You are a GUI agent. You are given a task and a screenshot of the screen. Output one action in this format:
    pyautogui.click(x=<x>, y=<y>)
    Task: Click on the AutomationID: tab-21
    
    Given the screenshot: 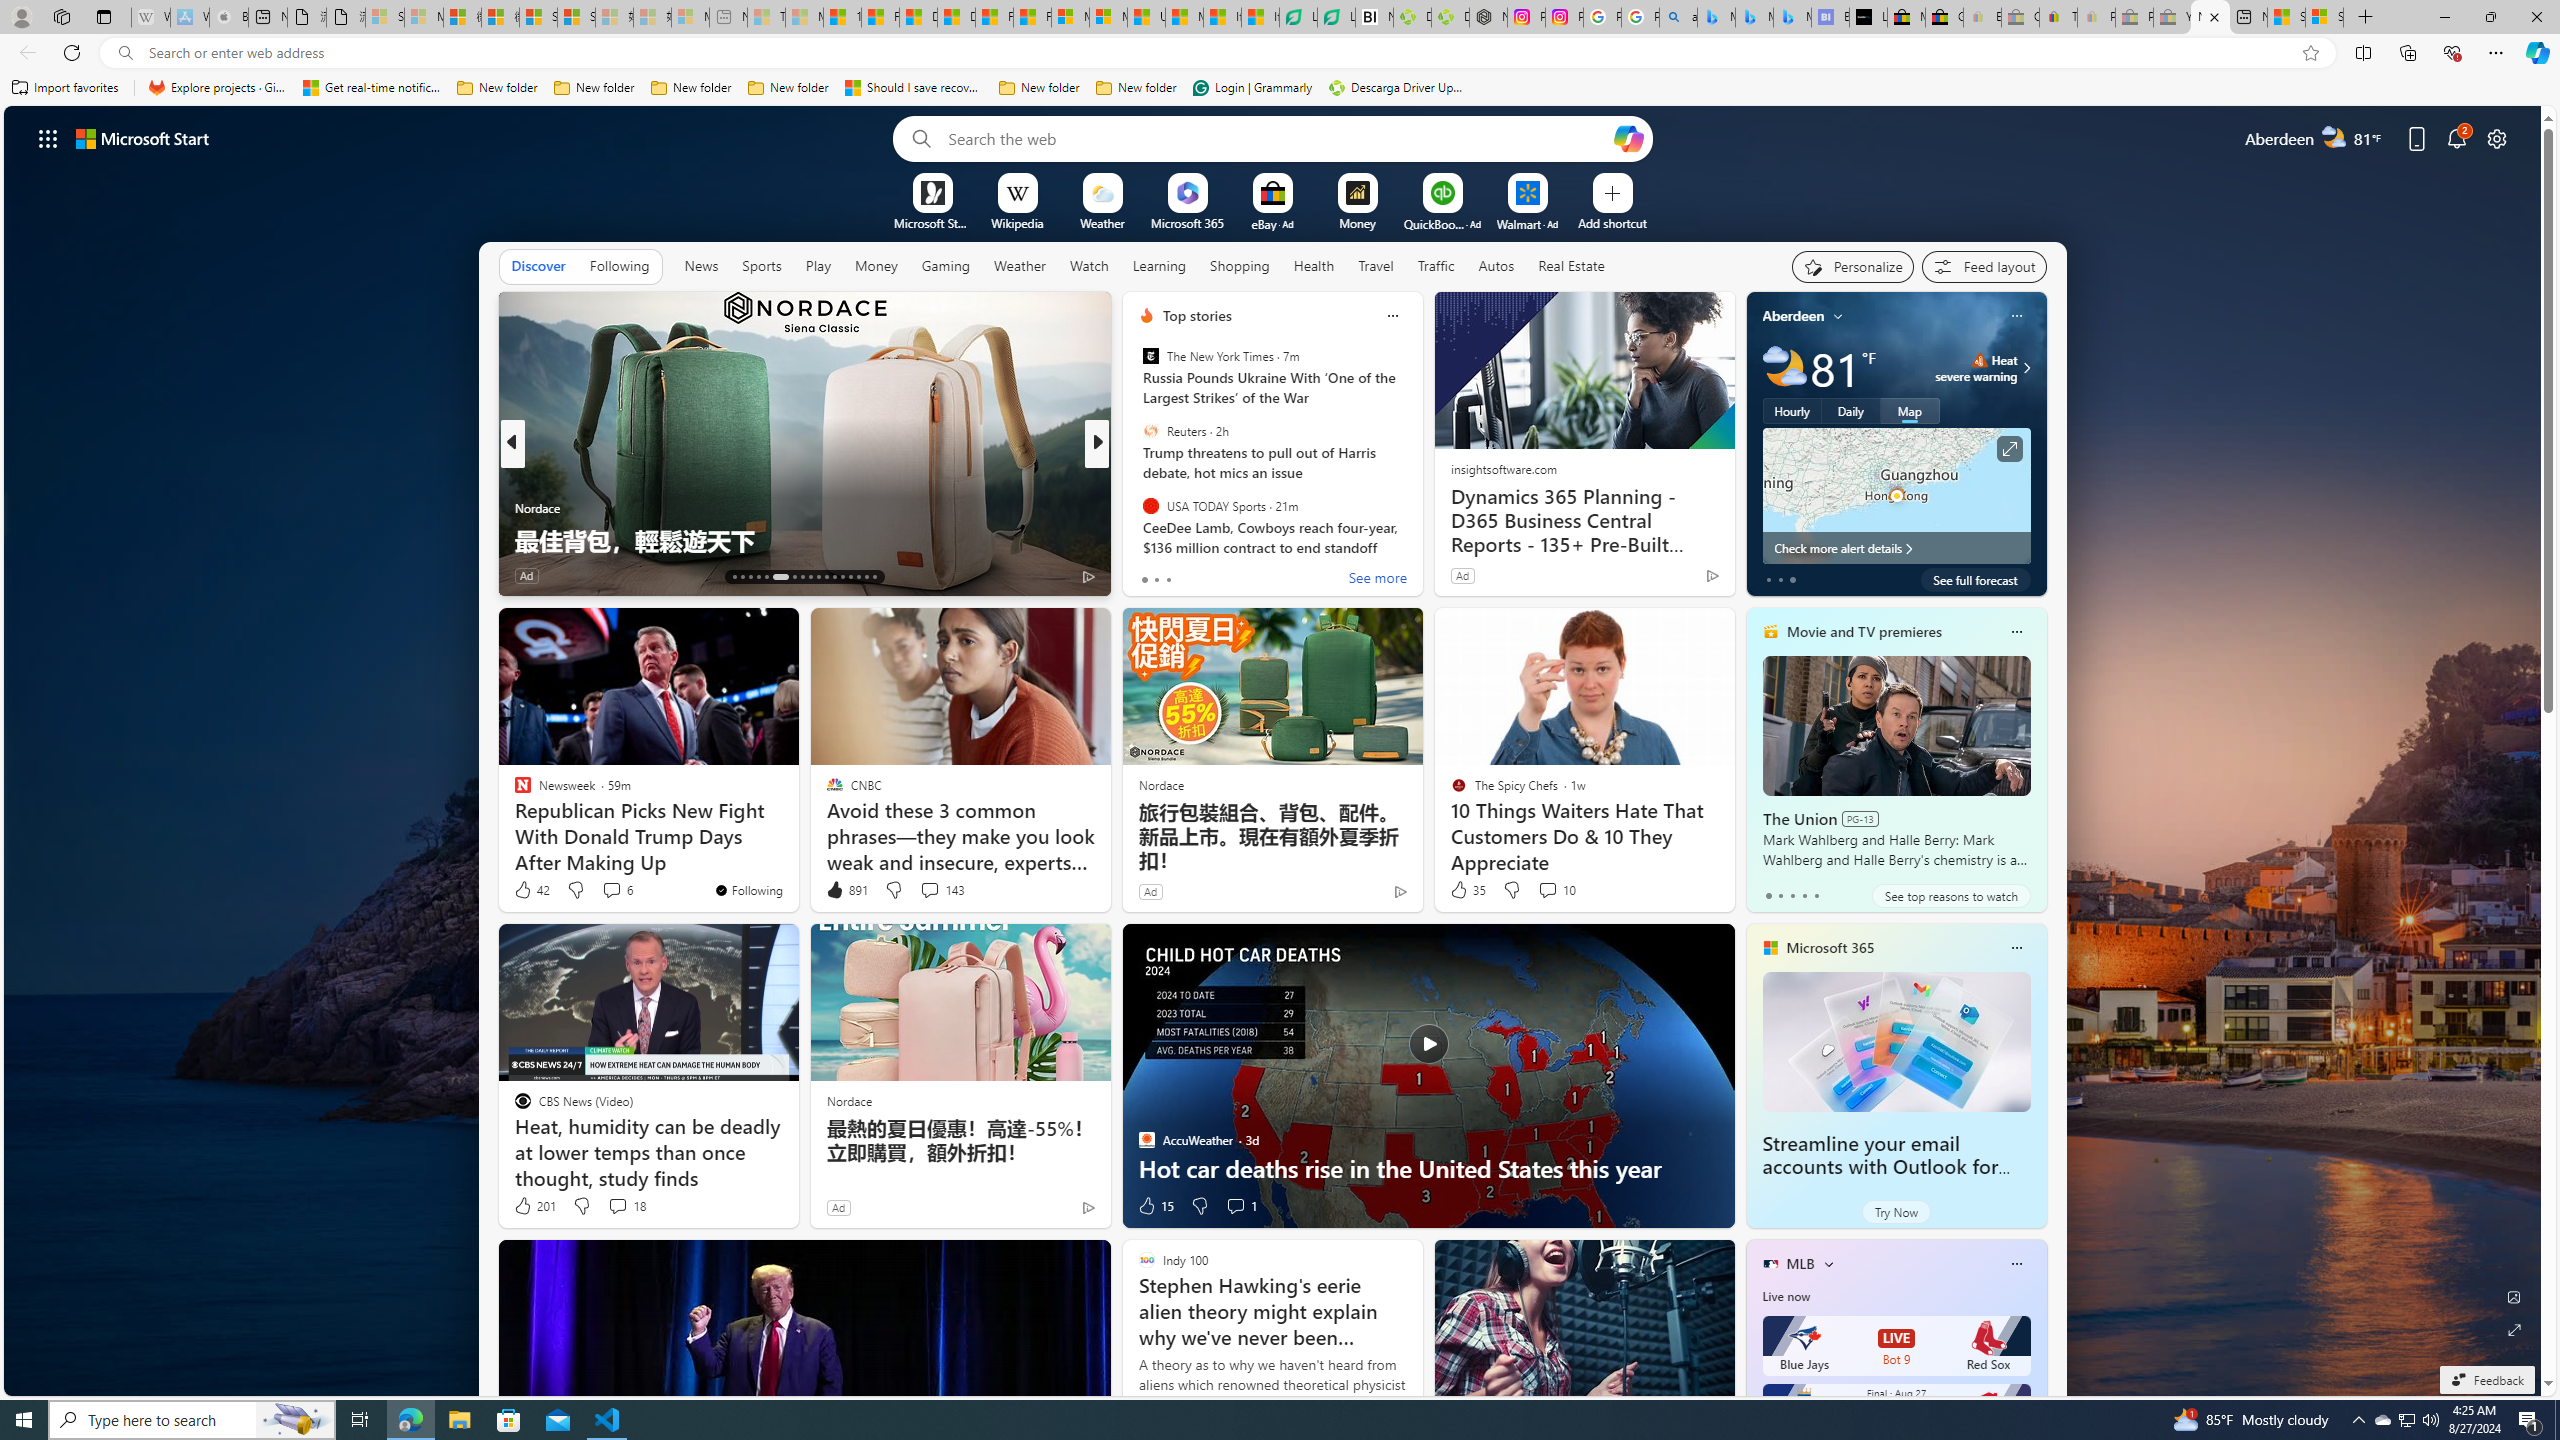 What is the action you would take?
    pyautogui.click(x=810, y=577)
    